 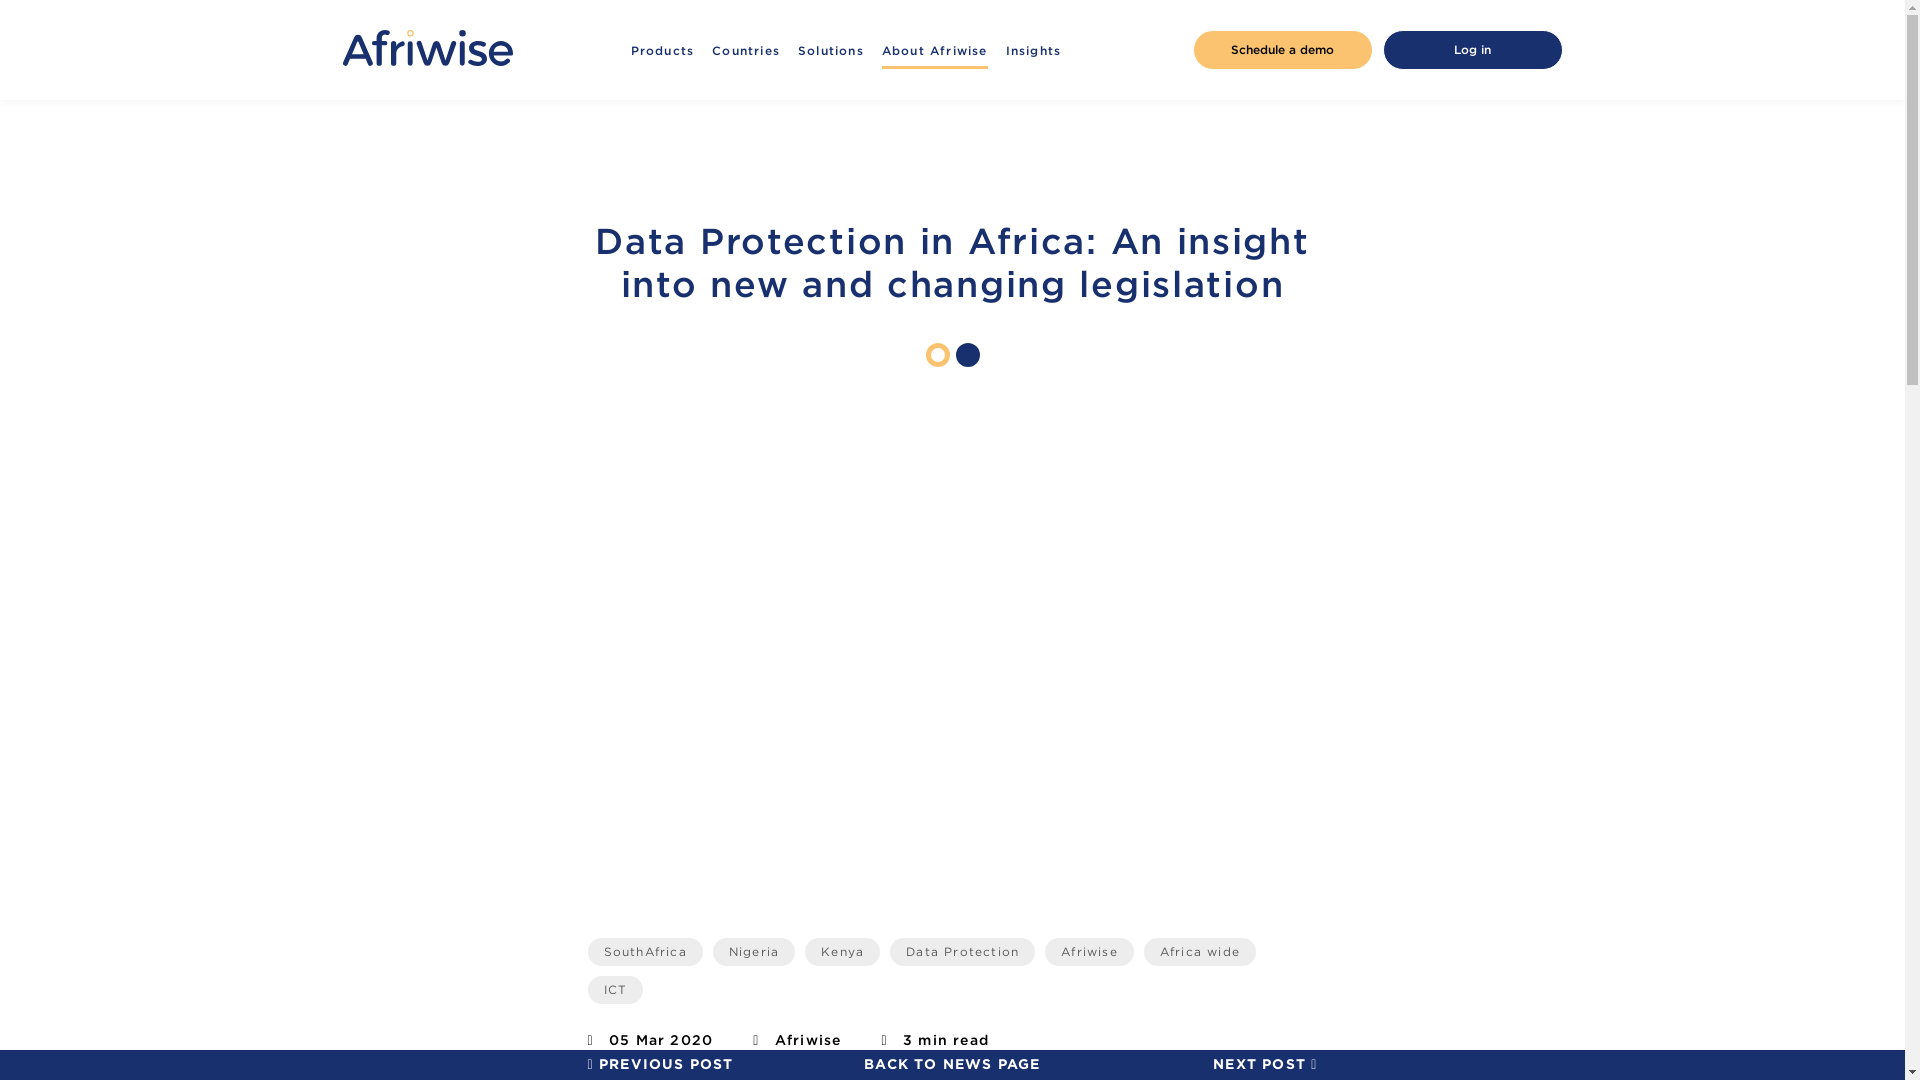 I want to click on Data Protection, so click(x=962, y=952).